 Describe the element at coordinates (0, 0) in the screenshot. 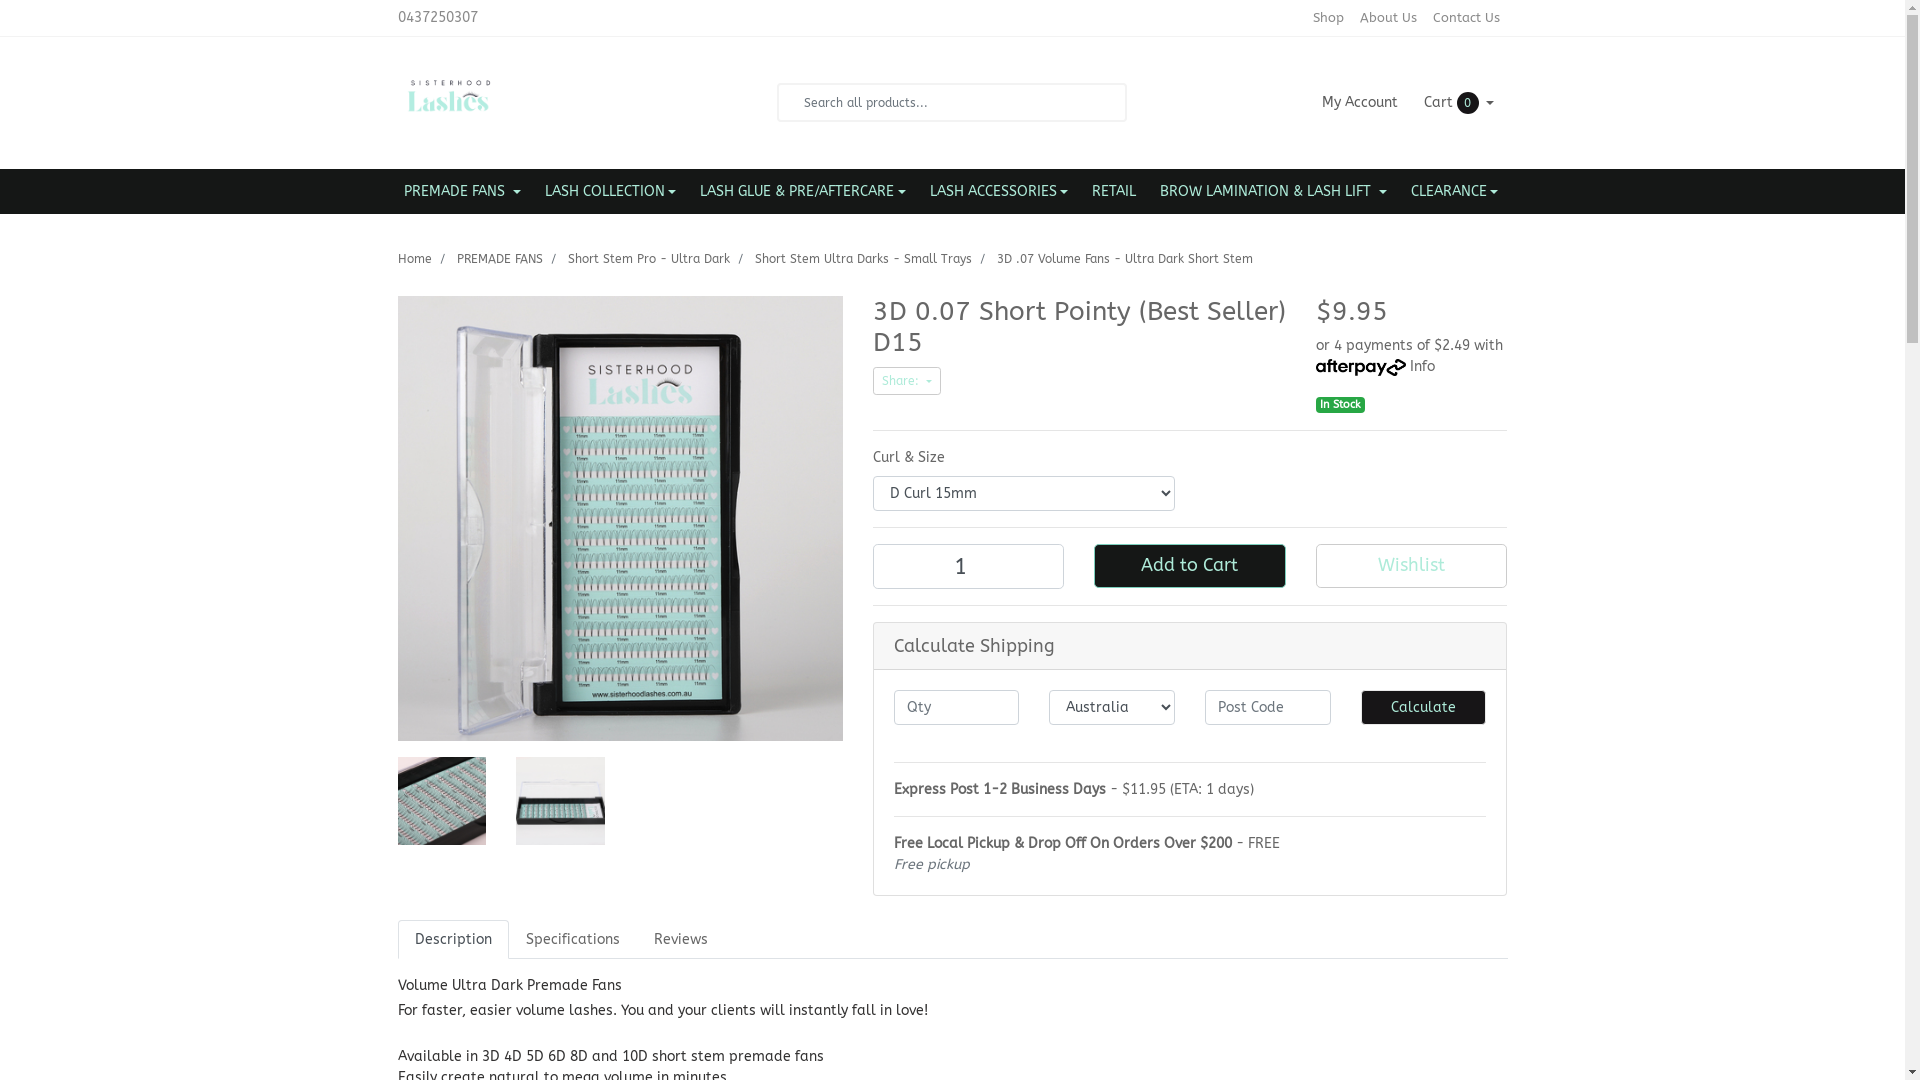

I see `Skip to main content` at that location.